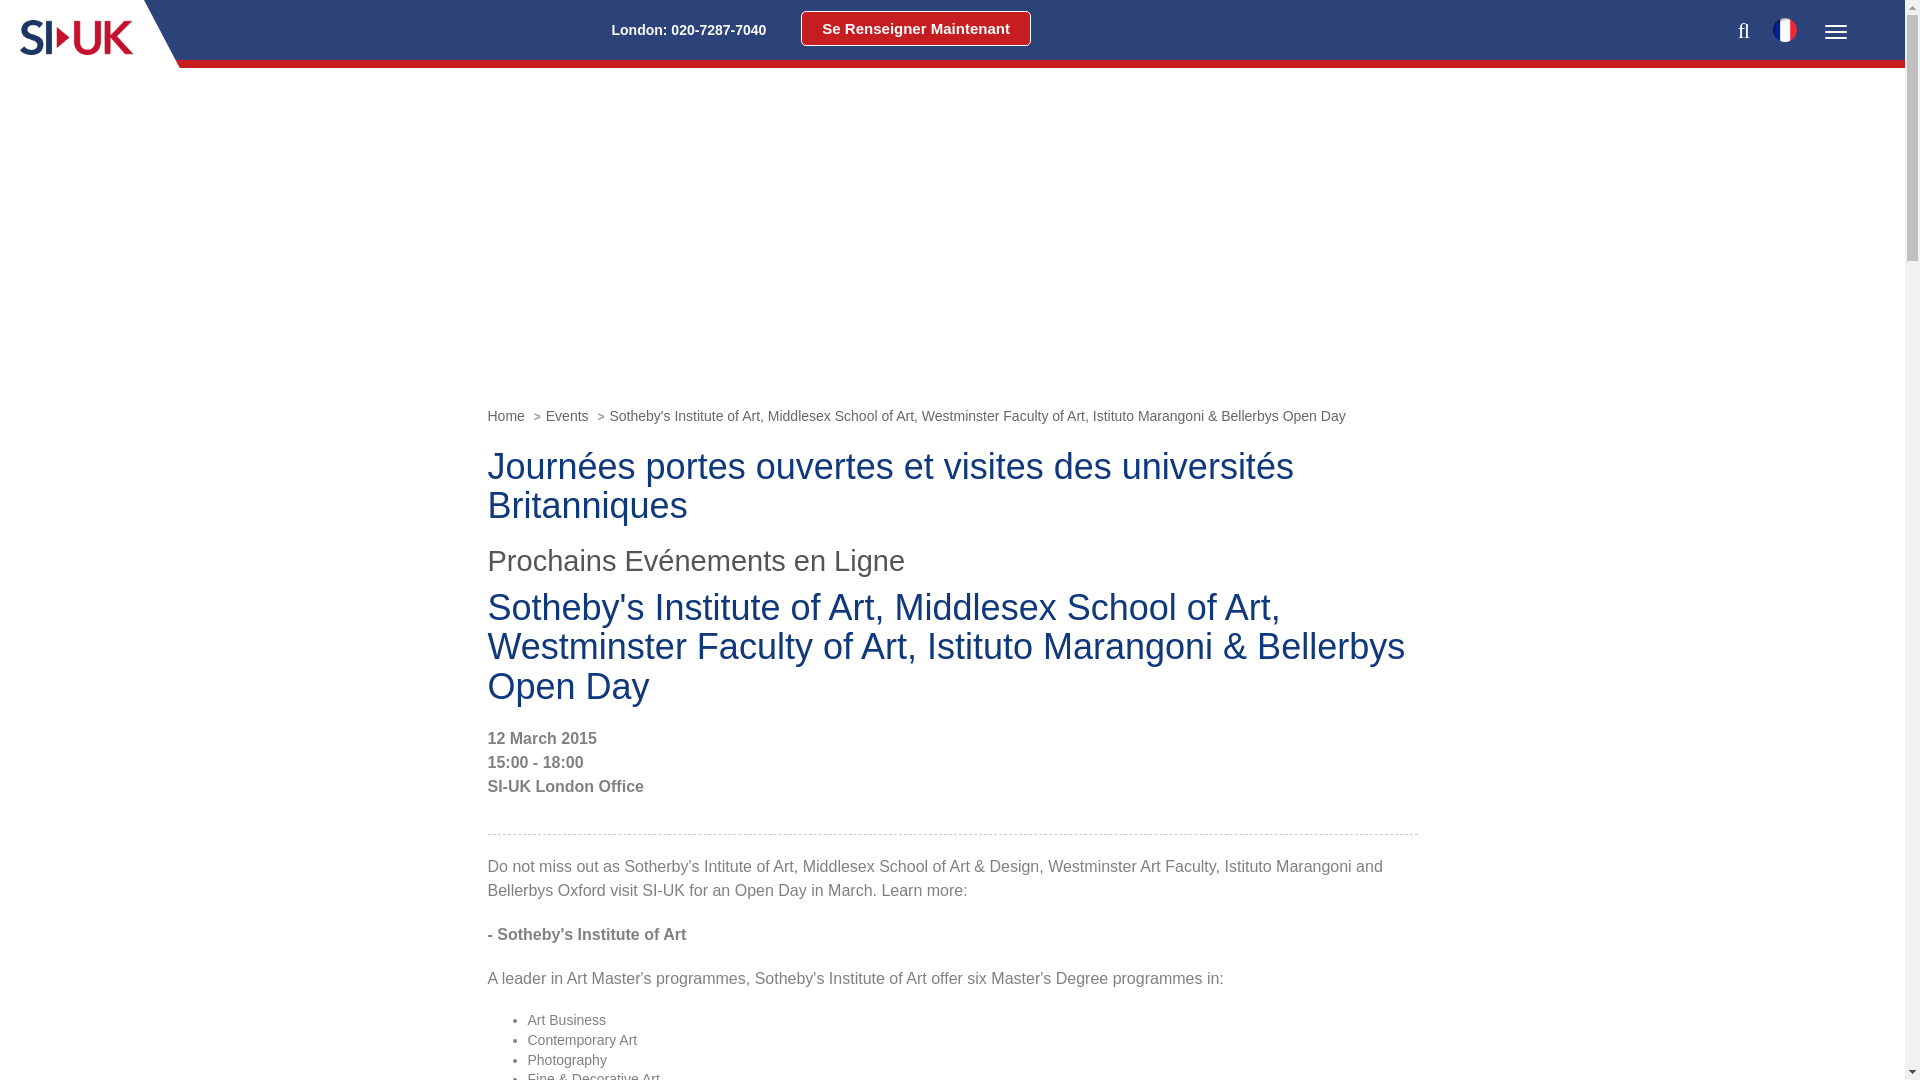  I want to click on Toggle navigation, so click(1836, 32).